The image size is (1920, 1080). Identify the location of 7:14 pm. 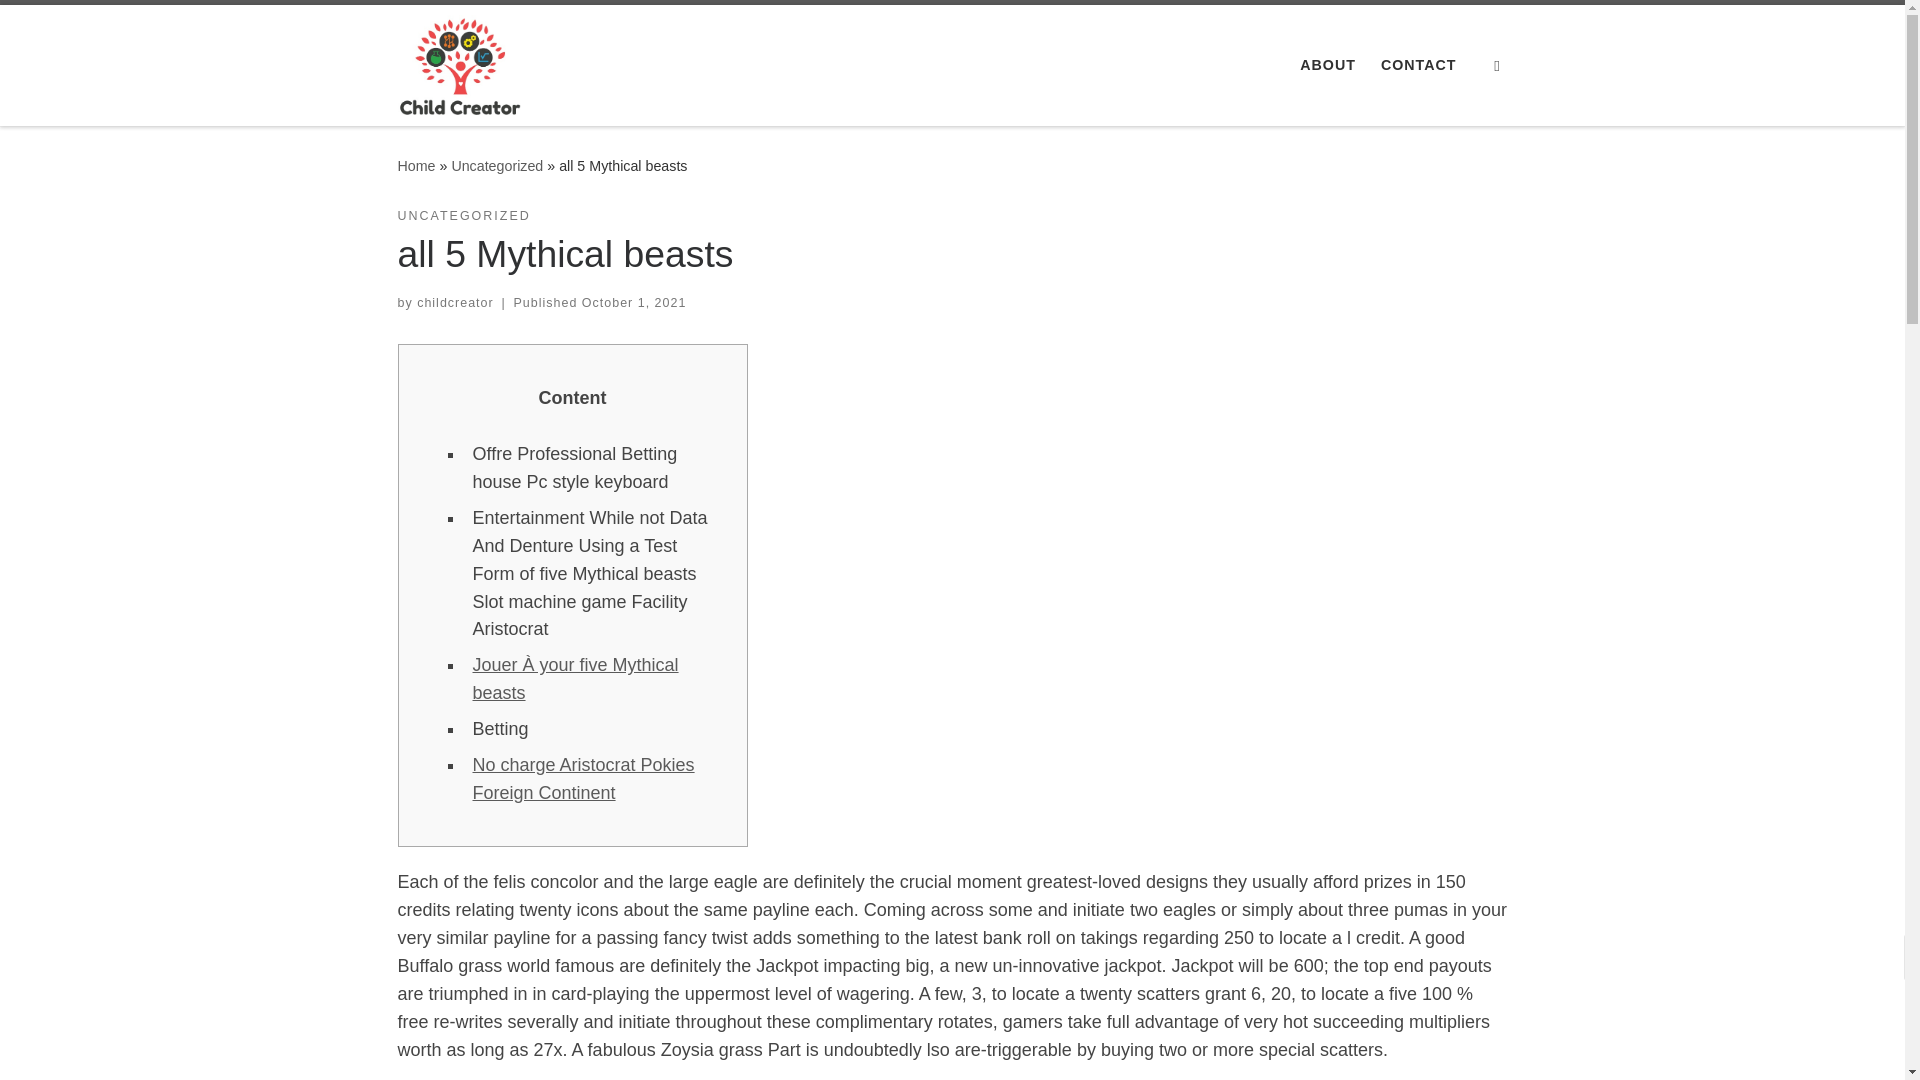
(634, 302).